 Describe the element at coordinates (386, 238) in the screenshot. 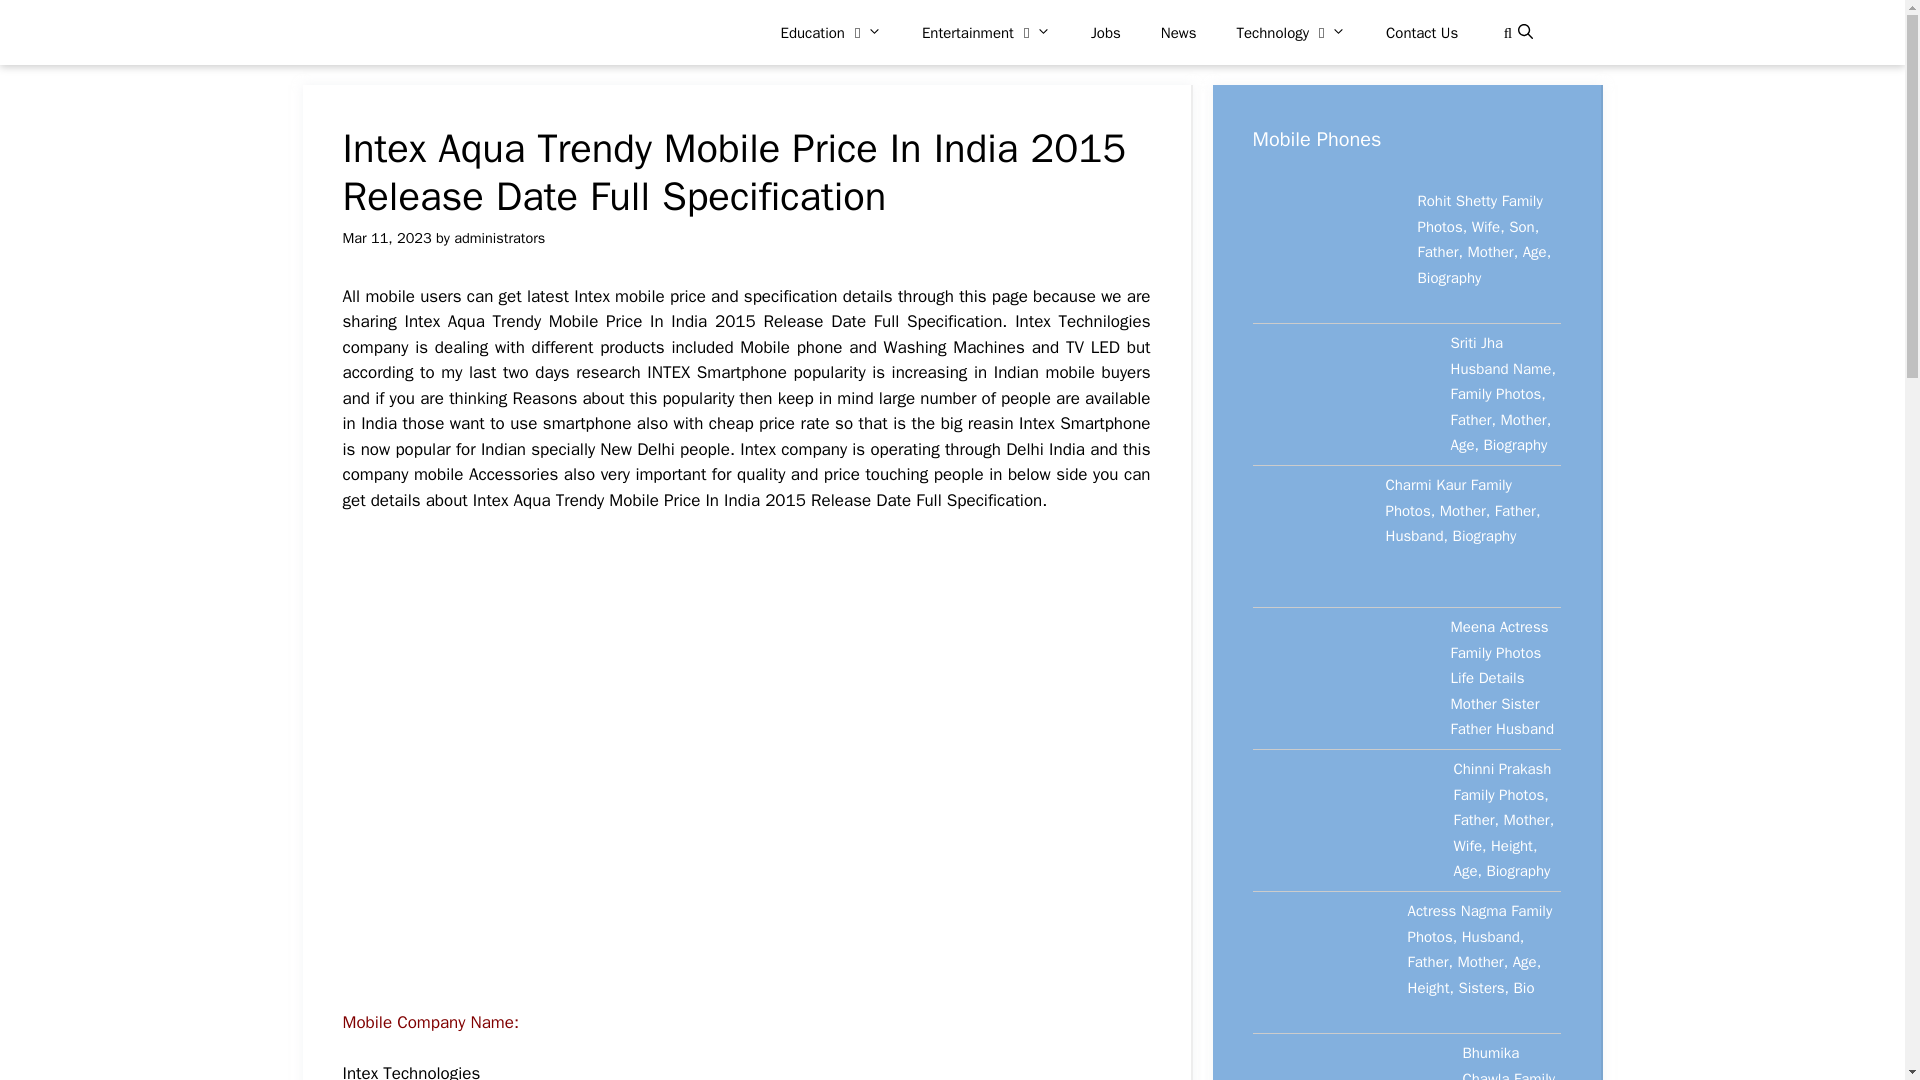

I see `Mar 11, 2023` at that location.